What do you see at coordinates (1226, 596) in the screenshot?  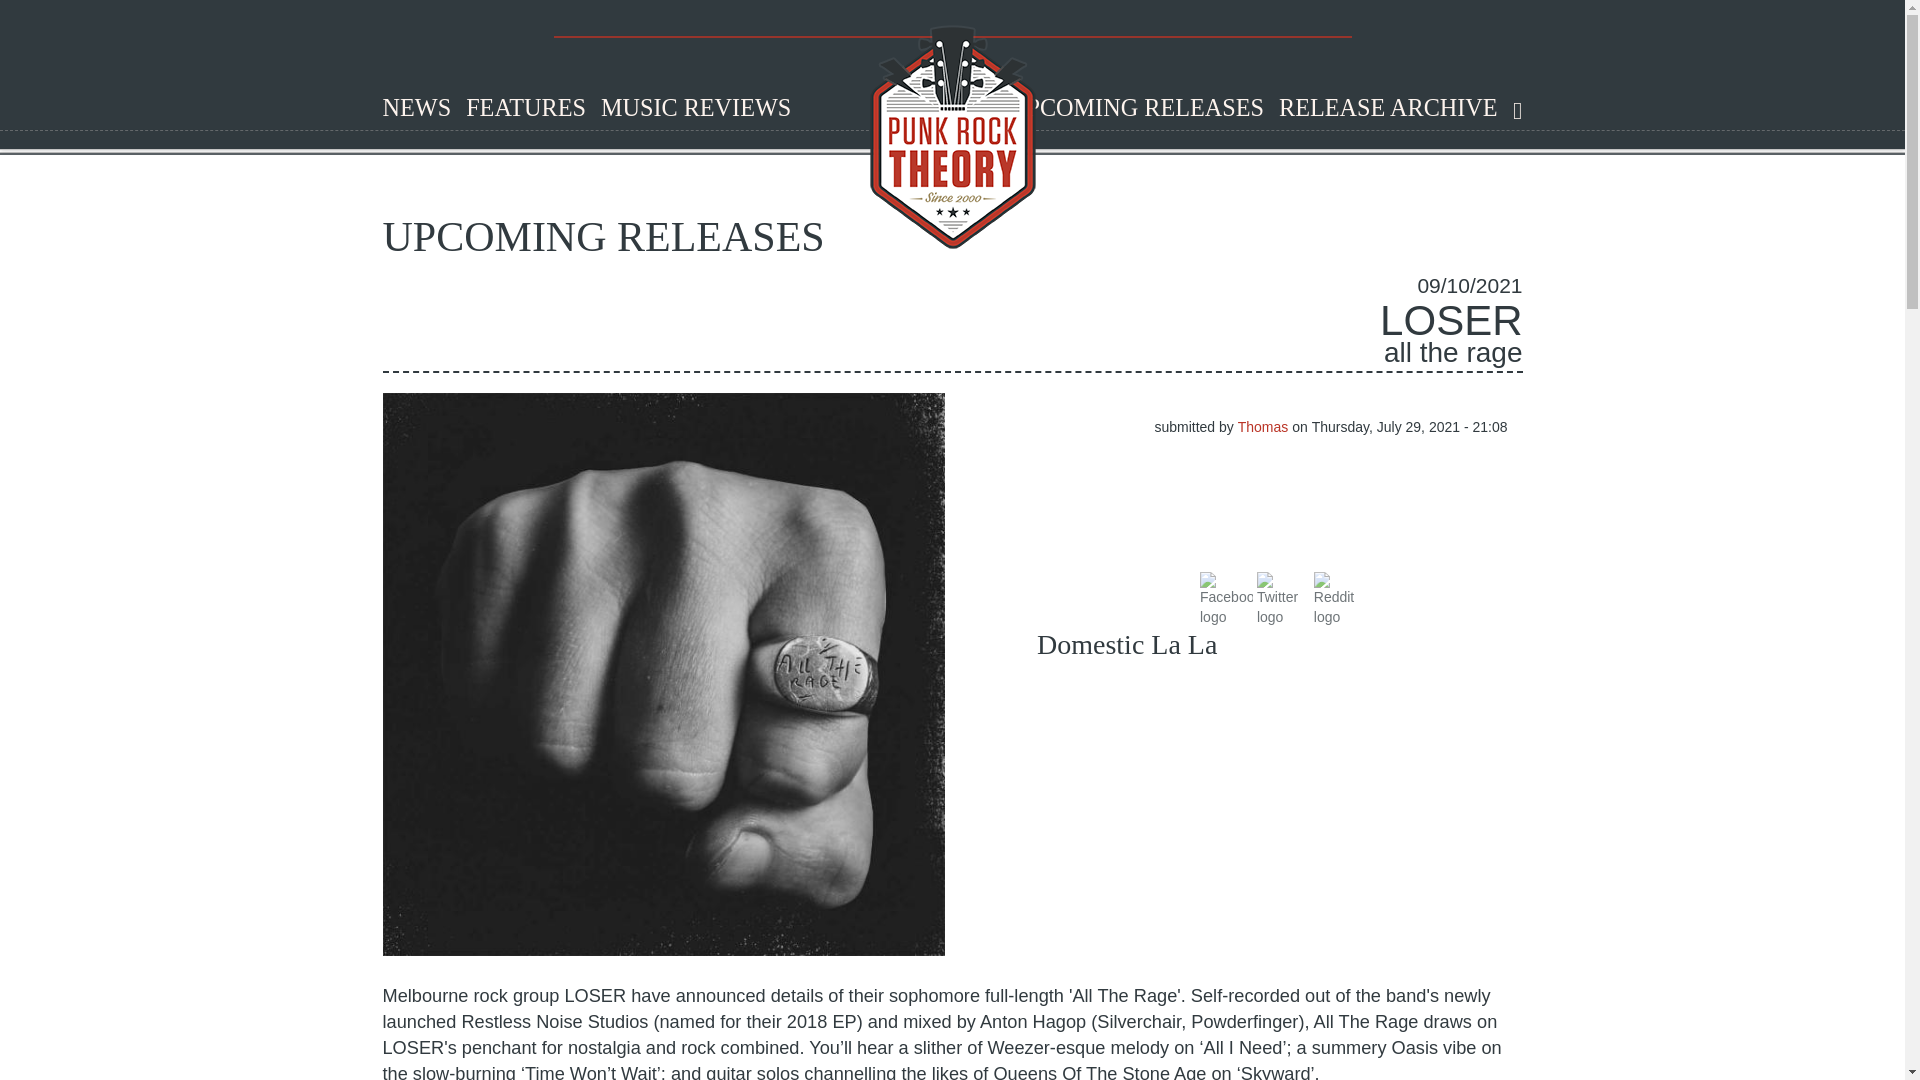 I see `Share on Facebook` at bounding box center [1226, 596].